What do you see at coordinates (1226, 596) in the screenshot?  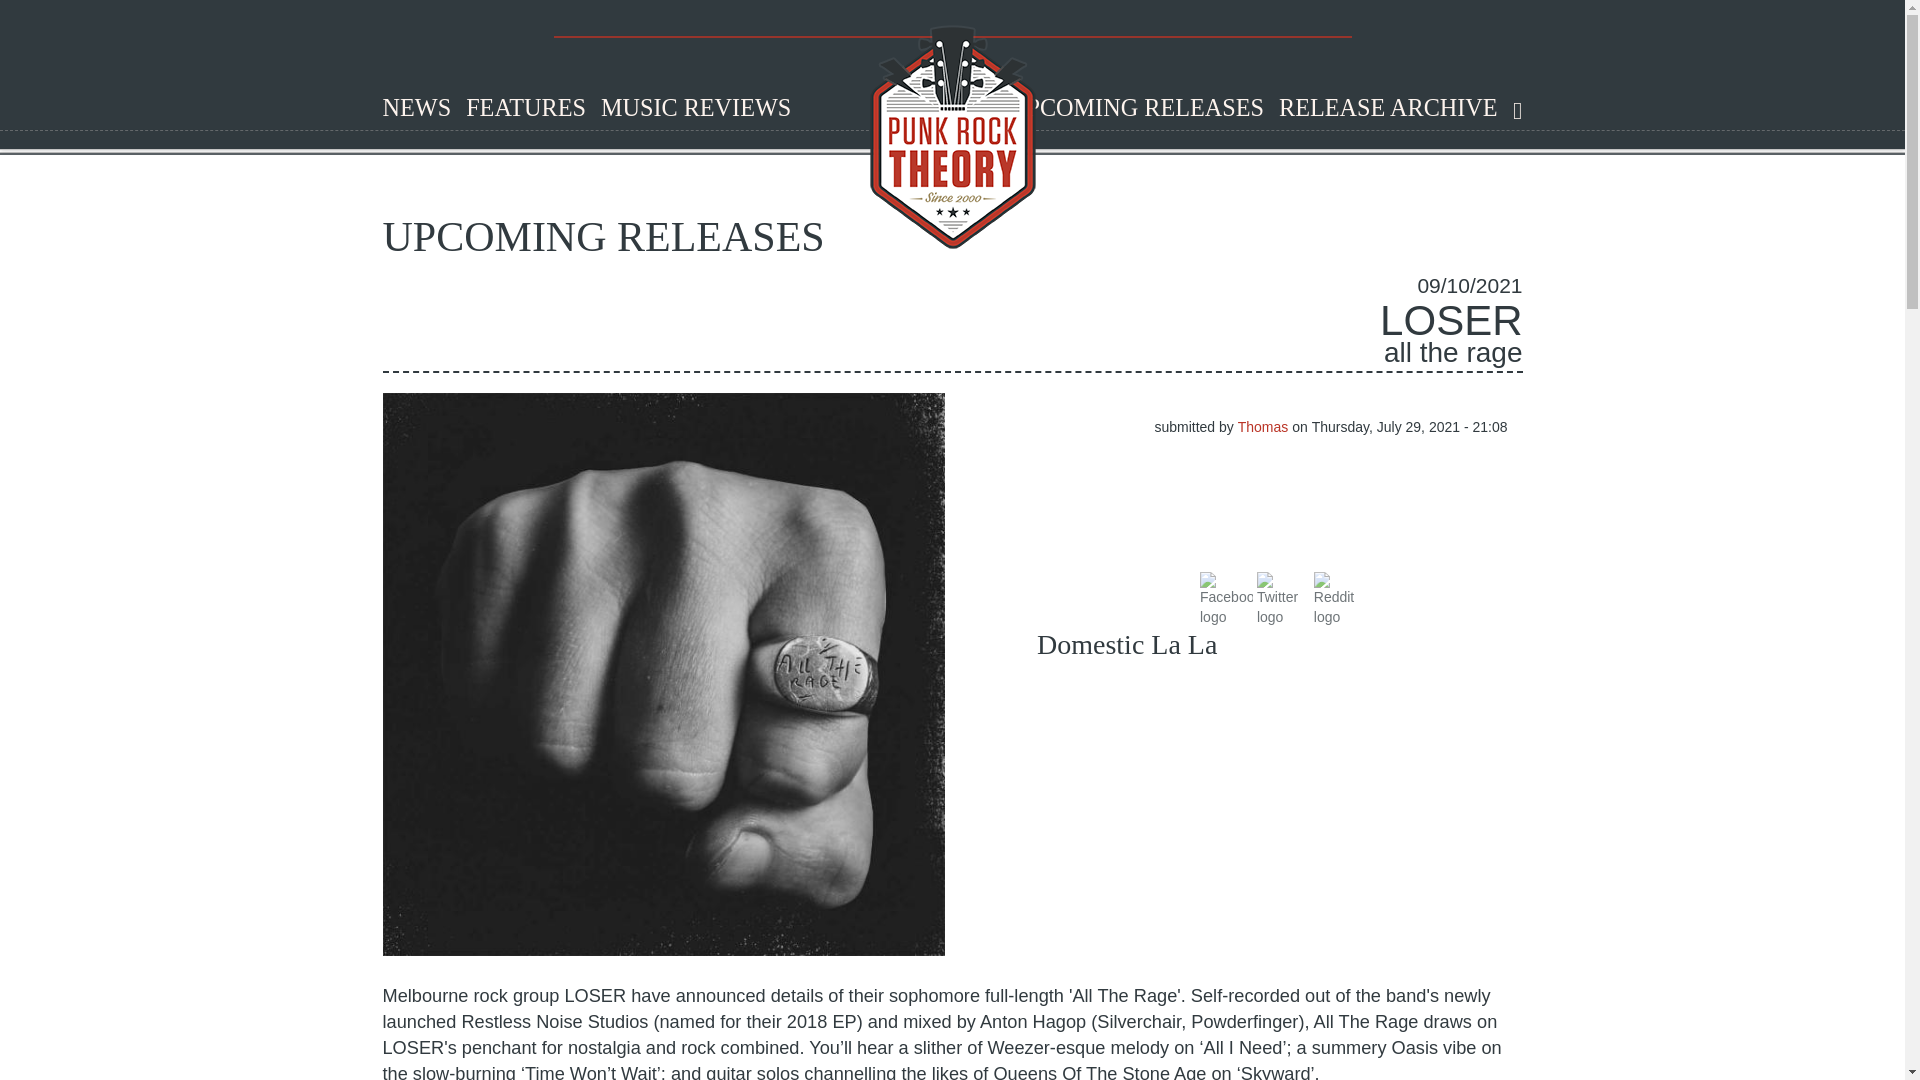 I see `Share on Facebook` at bounding box center [1226, 596].